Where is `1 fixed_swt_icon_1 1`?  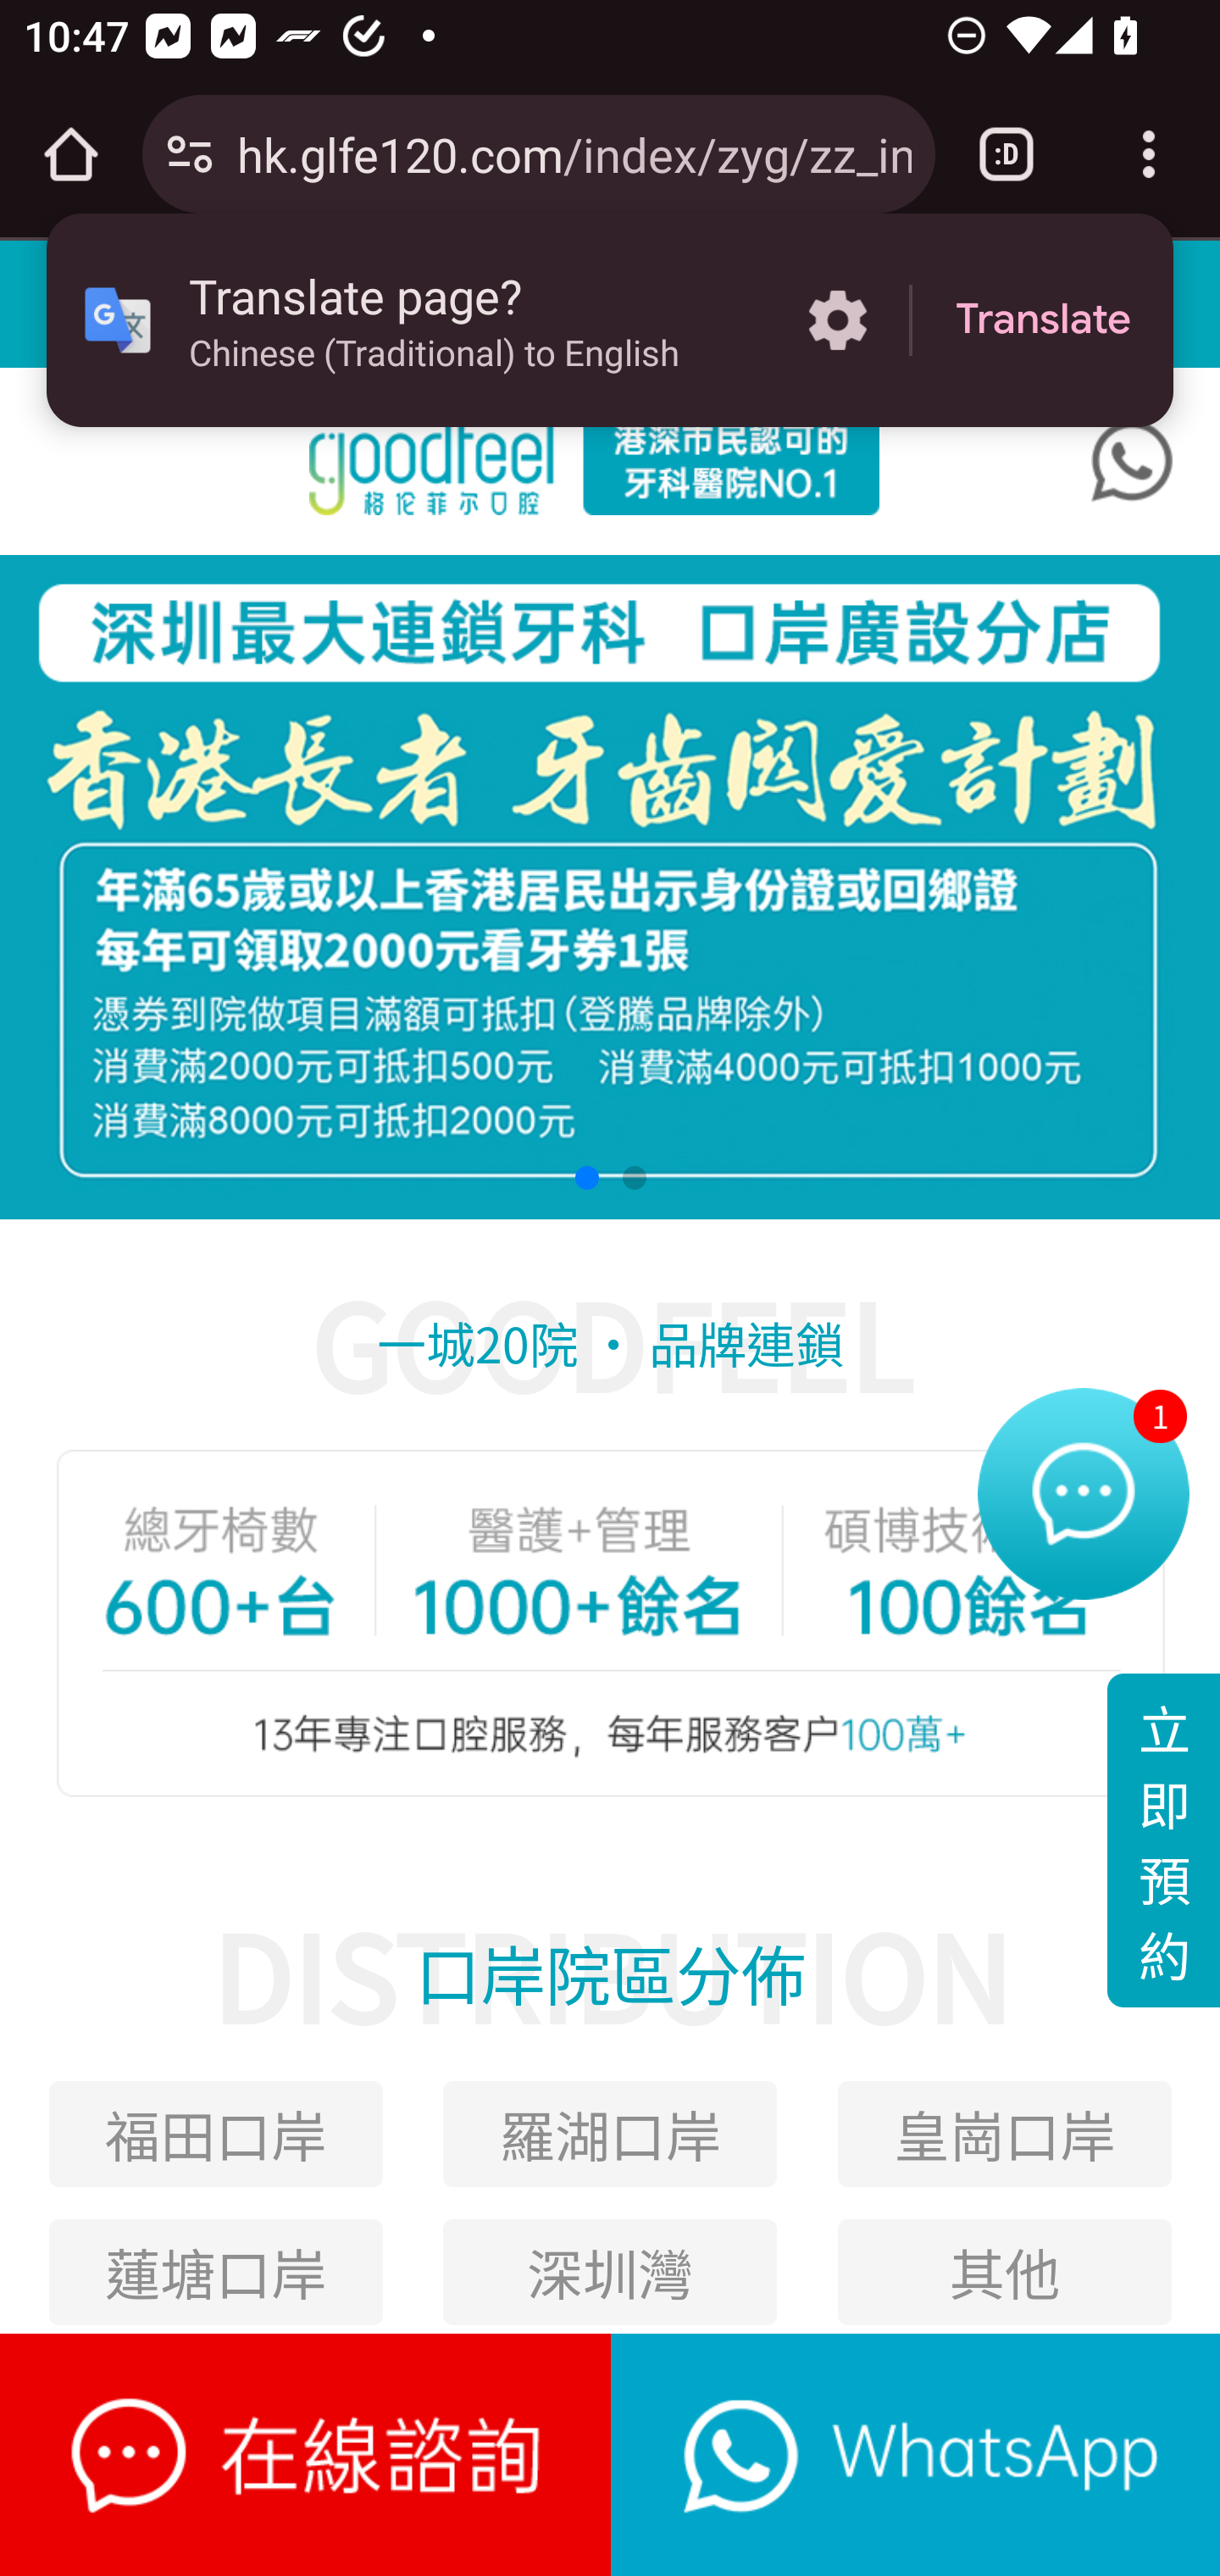 1 fixed_swt_icon_1 1 is located at coordinates (1083, 1502).